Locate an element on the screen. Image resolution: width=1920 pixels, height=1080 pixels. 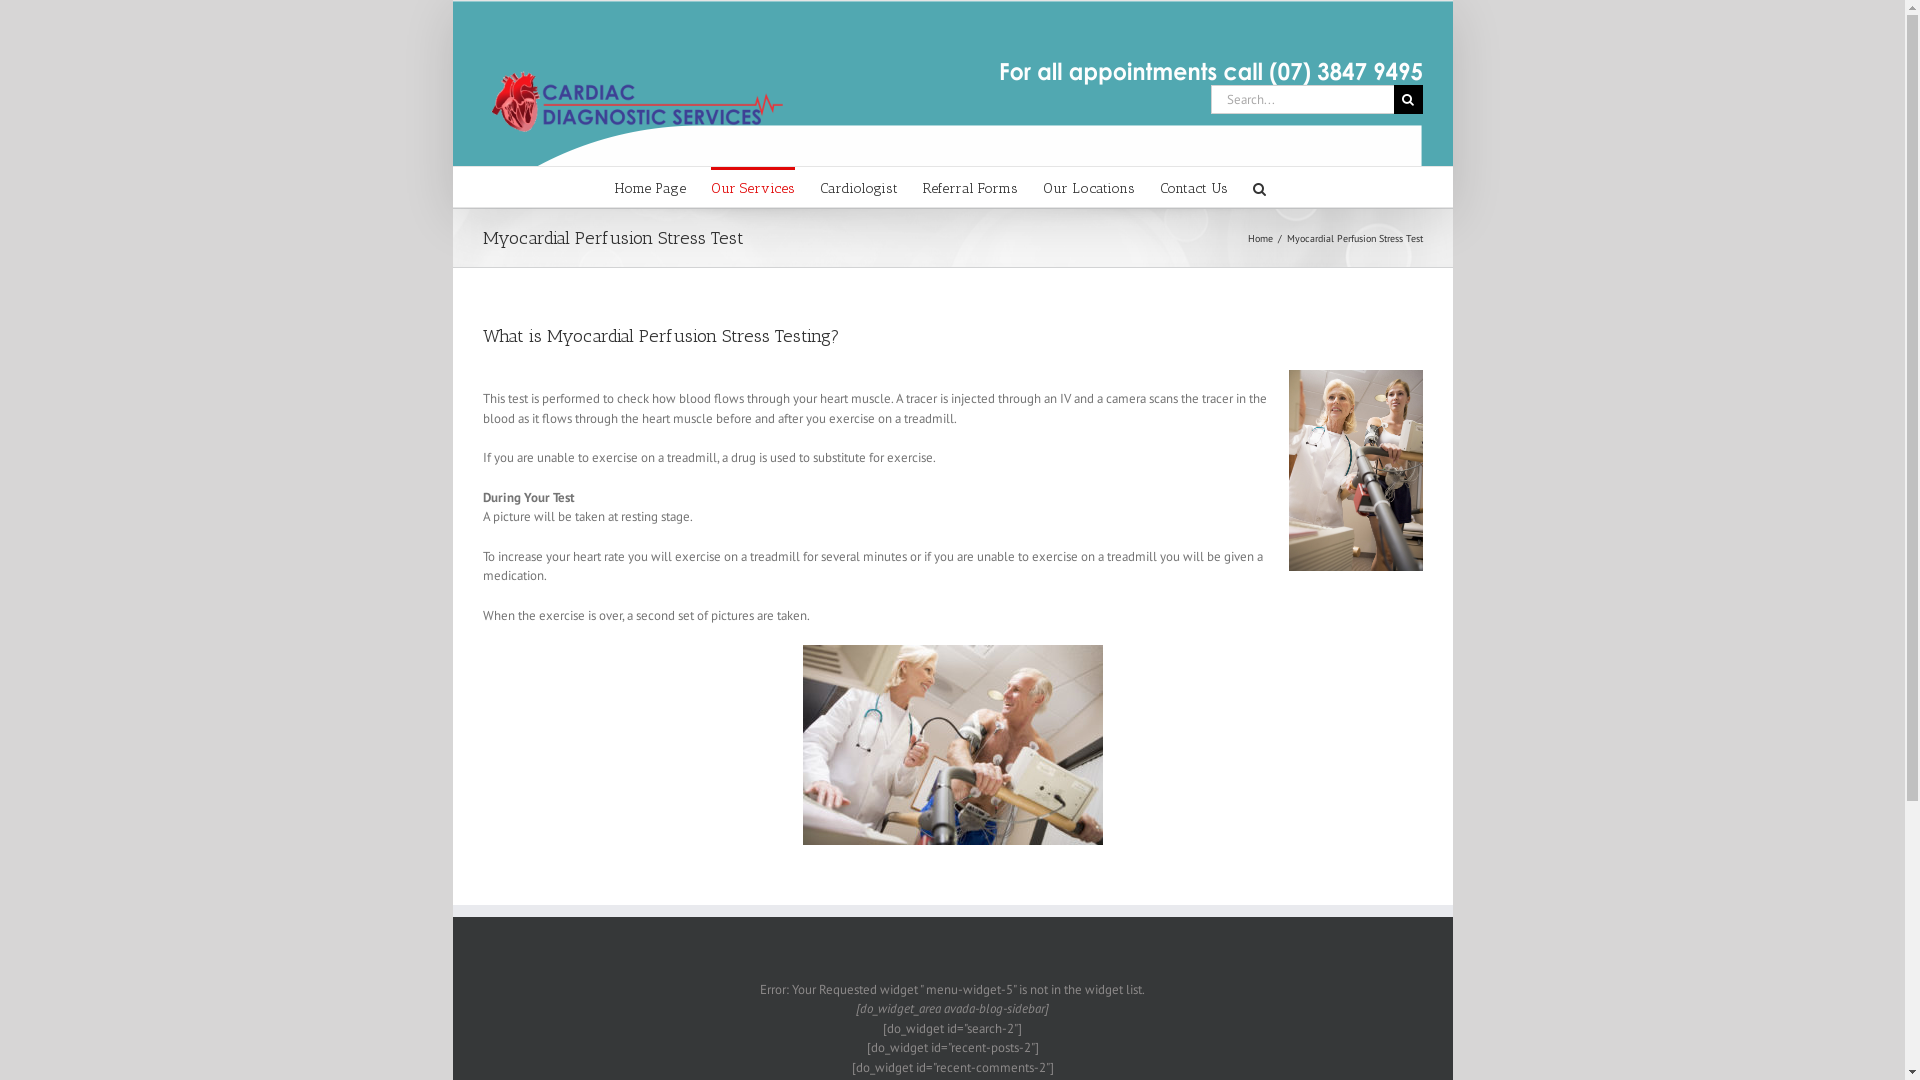
Our Locations is located at coordinates (1088, 187).